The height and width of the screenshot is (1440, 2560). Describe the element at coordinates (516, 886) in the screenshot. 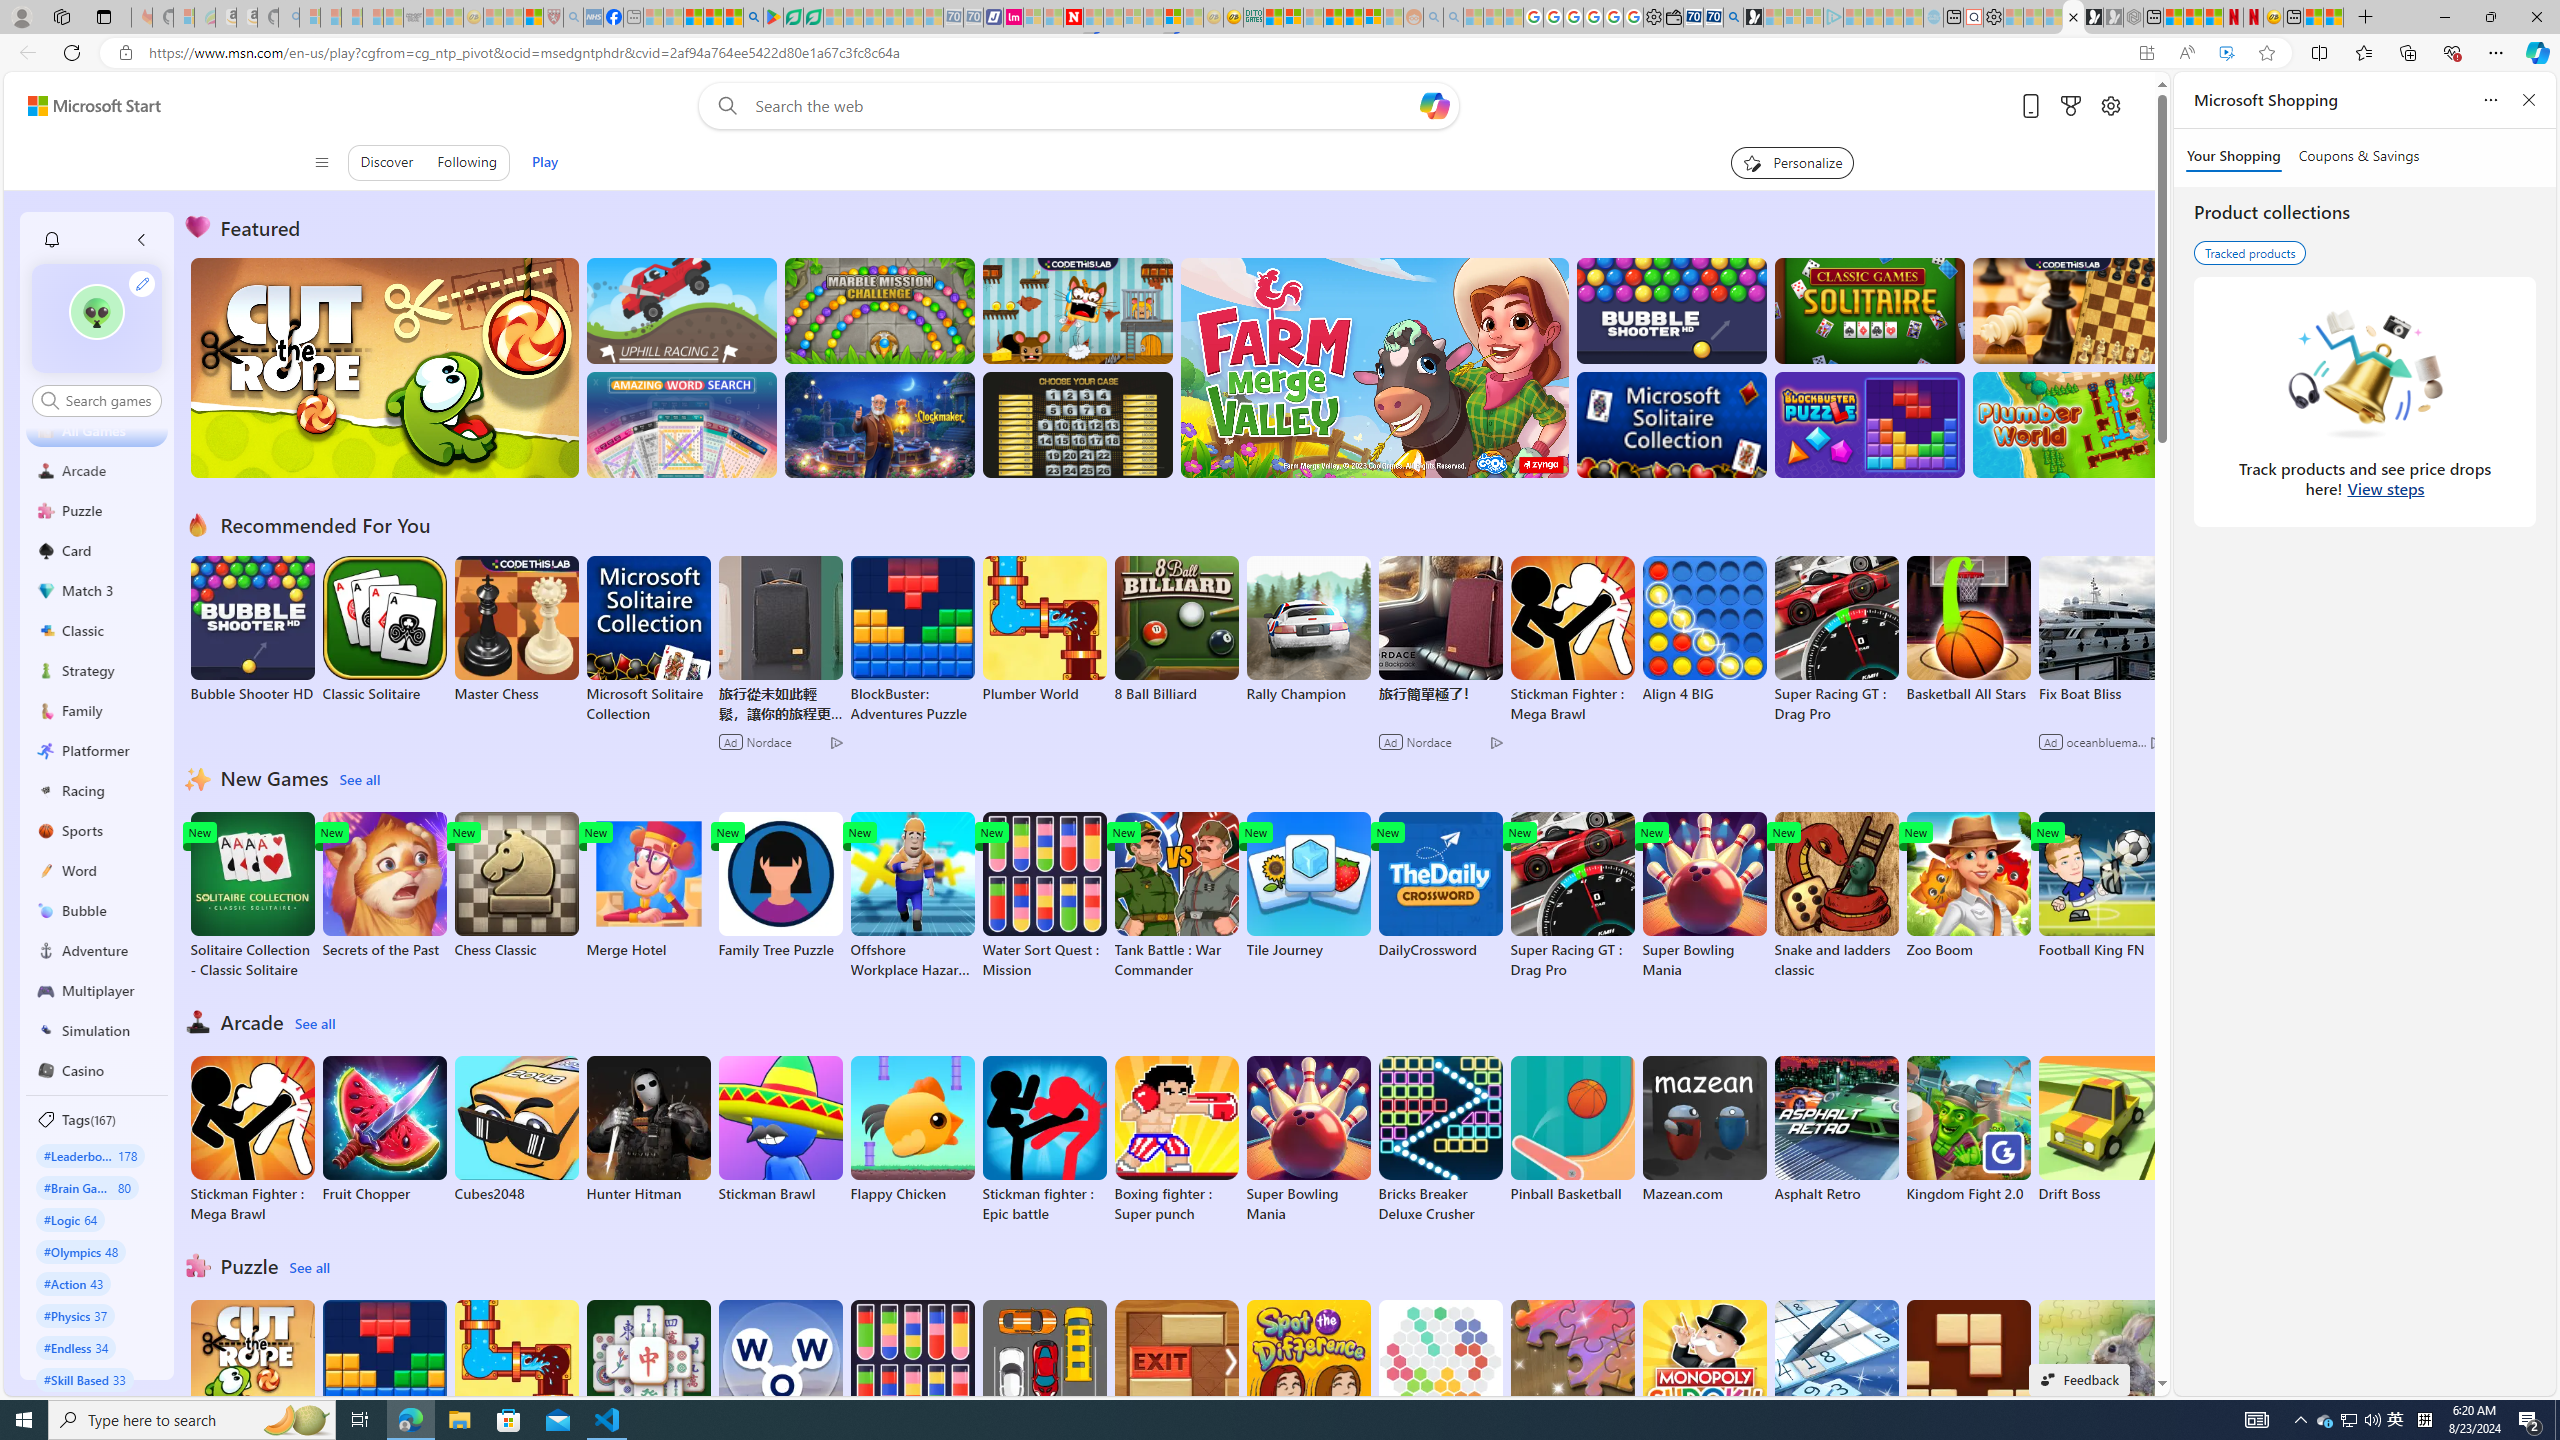

I see `Chess Classic` at that location.